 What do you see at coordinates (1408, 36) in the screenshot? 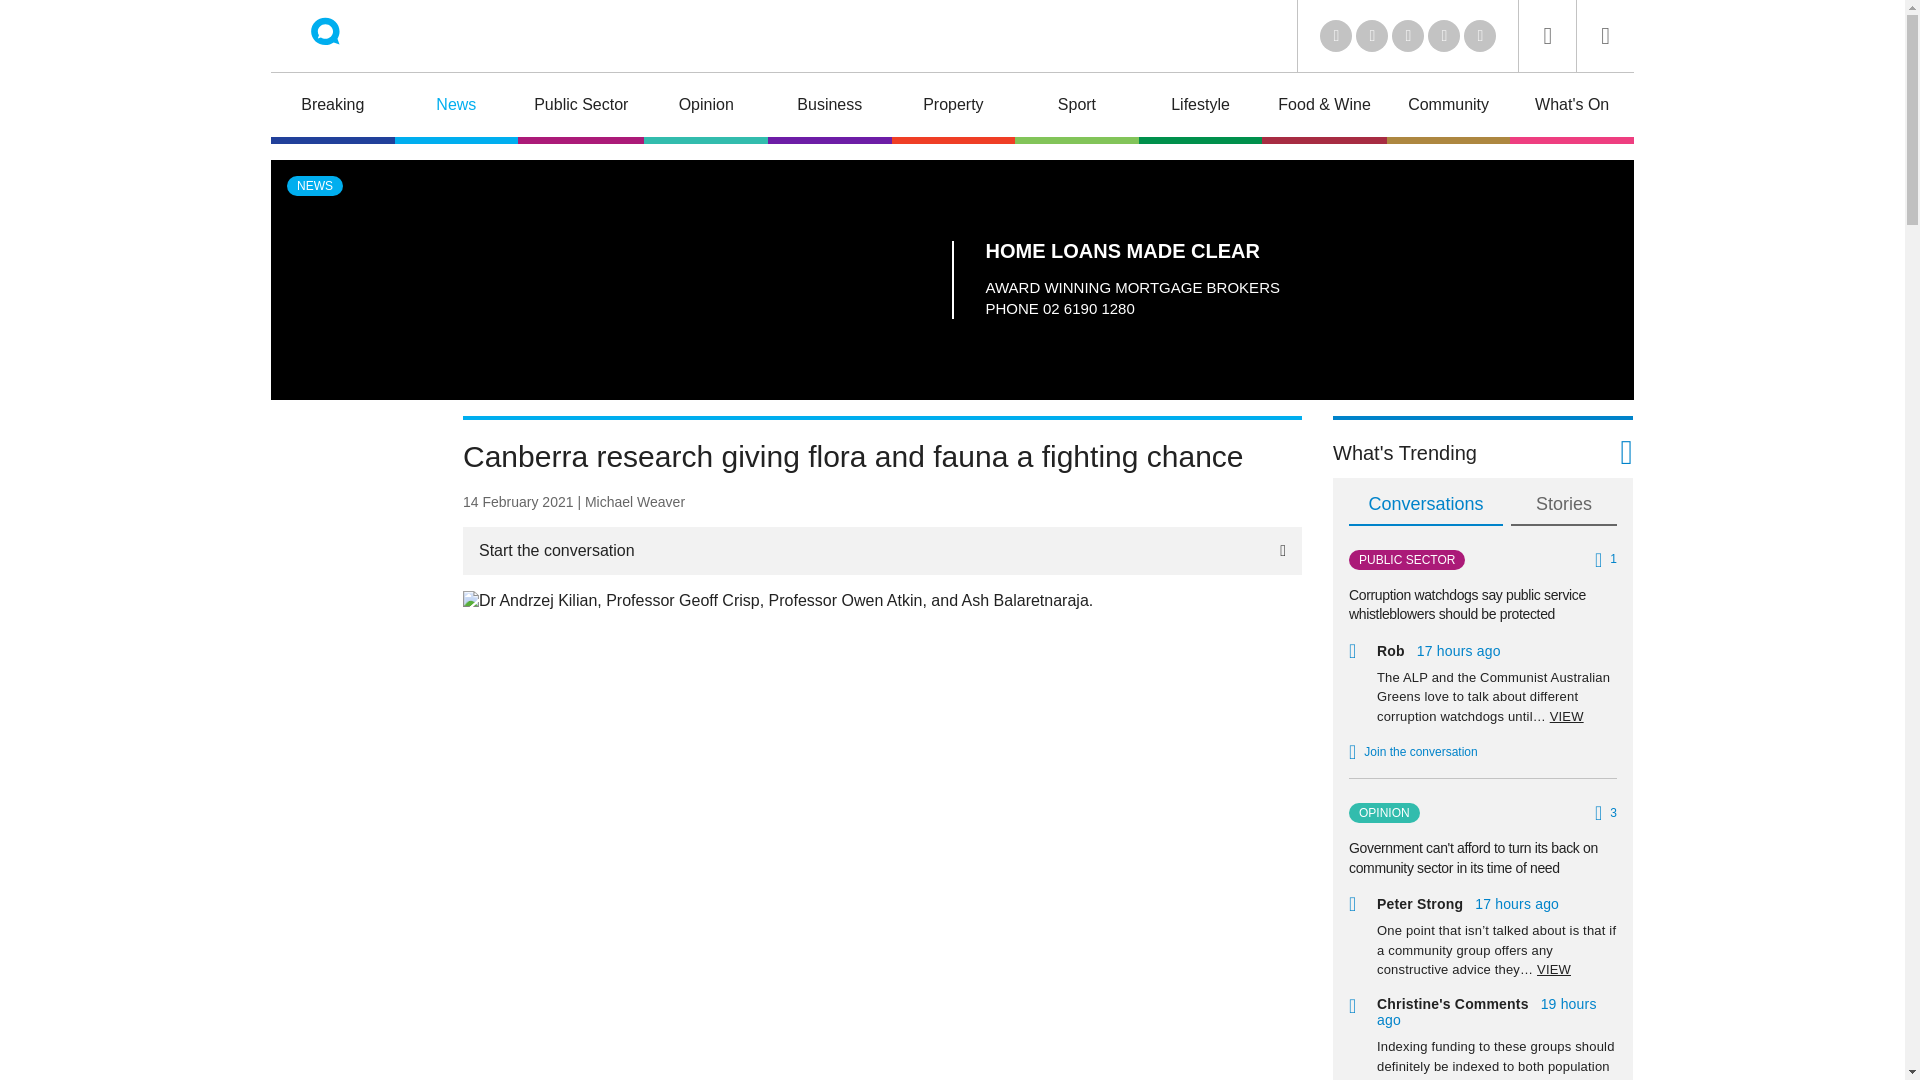
I see `Youtube` at bounding box center [1408, 36].